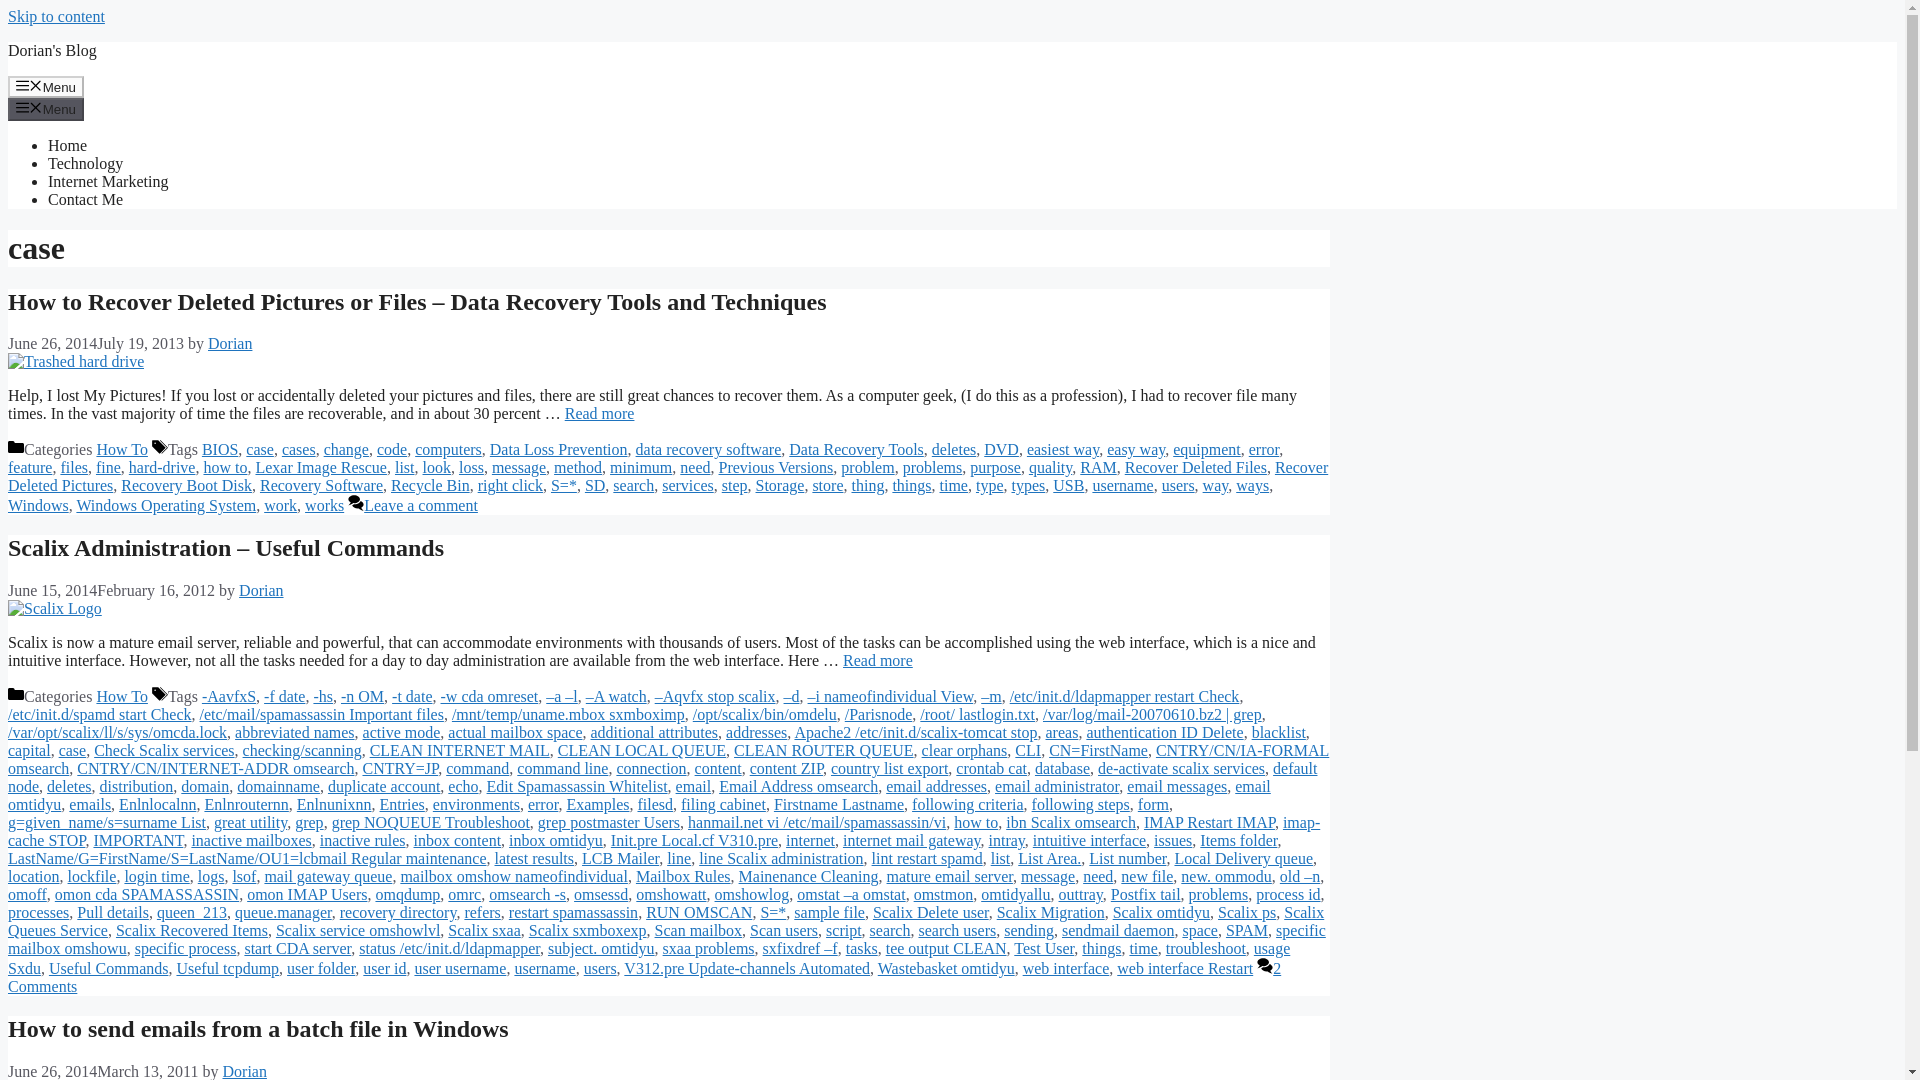  I want to click on easy way, so click(1136, 448).